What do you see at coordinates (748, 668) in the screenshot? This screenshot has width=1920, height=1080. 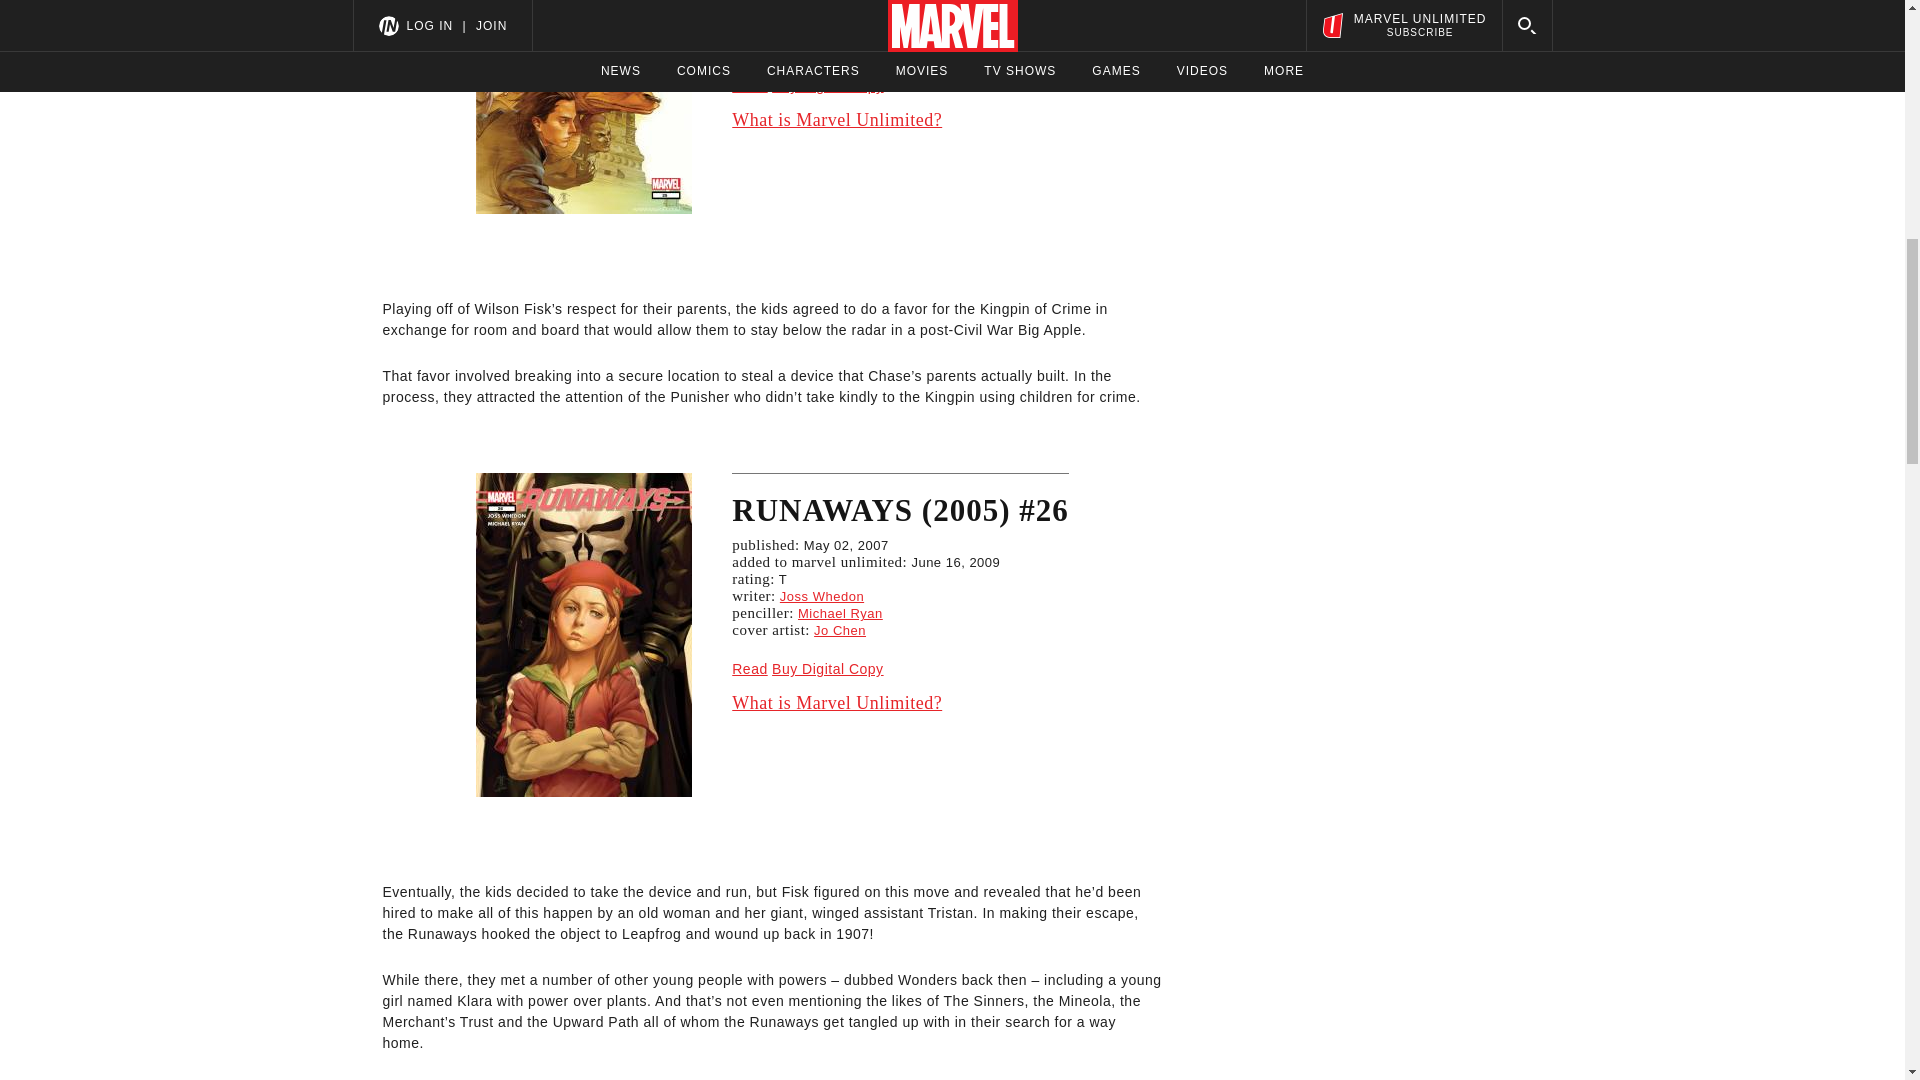 I see `Read` at bounding box center [748, 668].